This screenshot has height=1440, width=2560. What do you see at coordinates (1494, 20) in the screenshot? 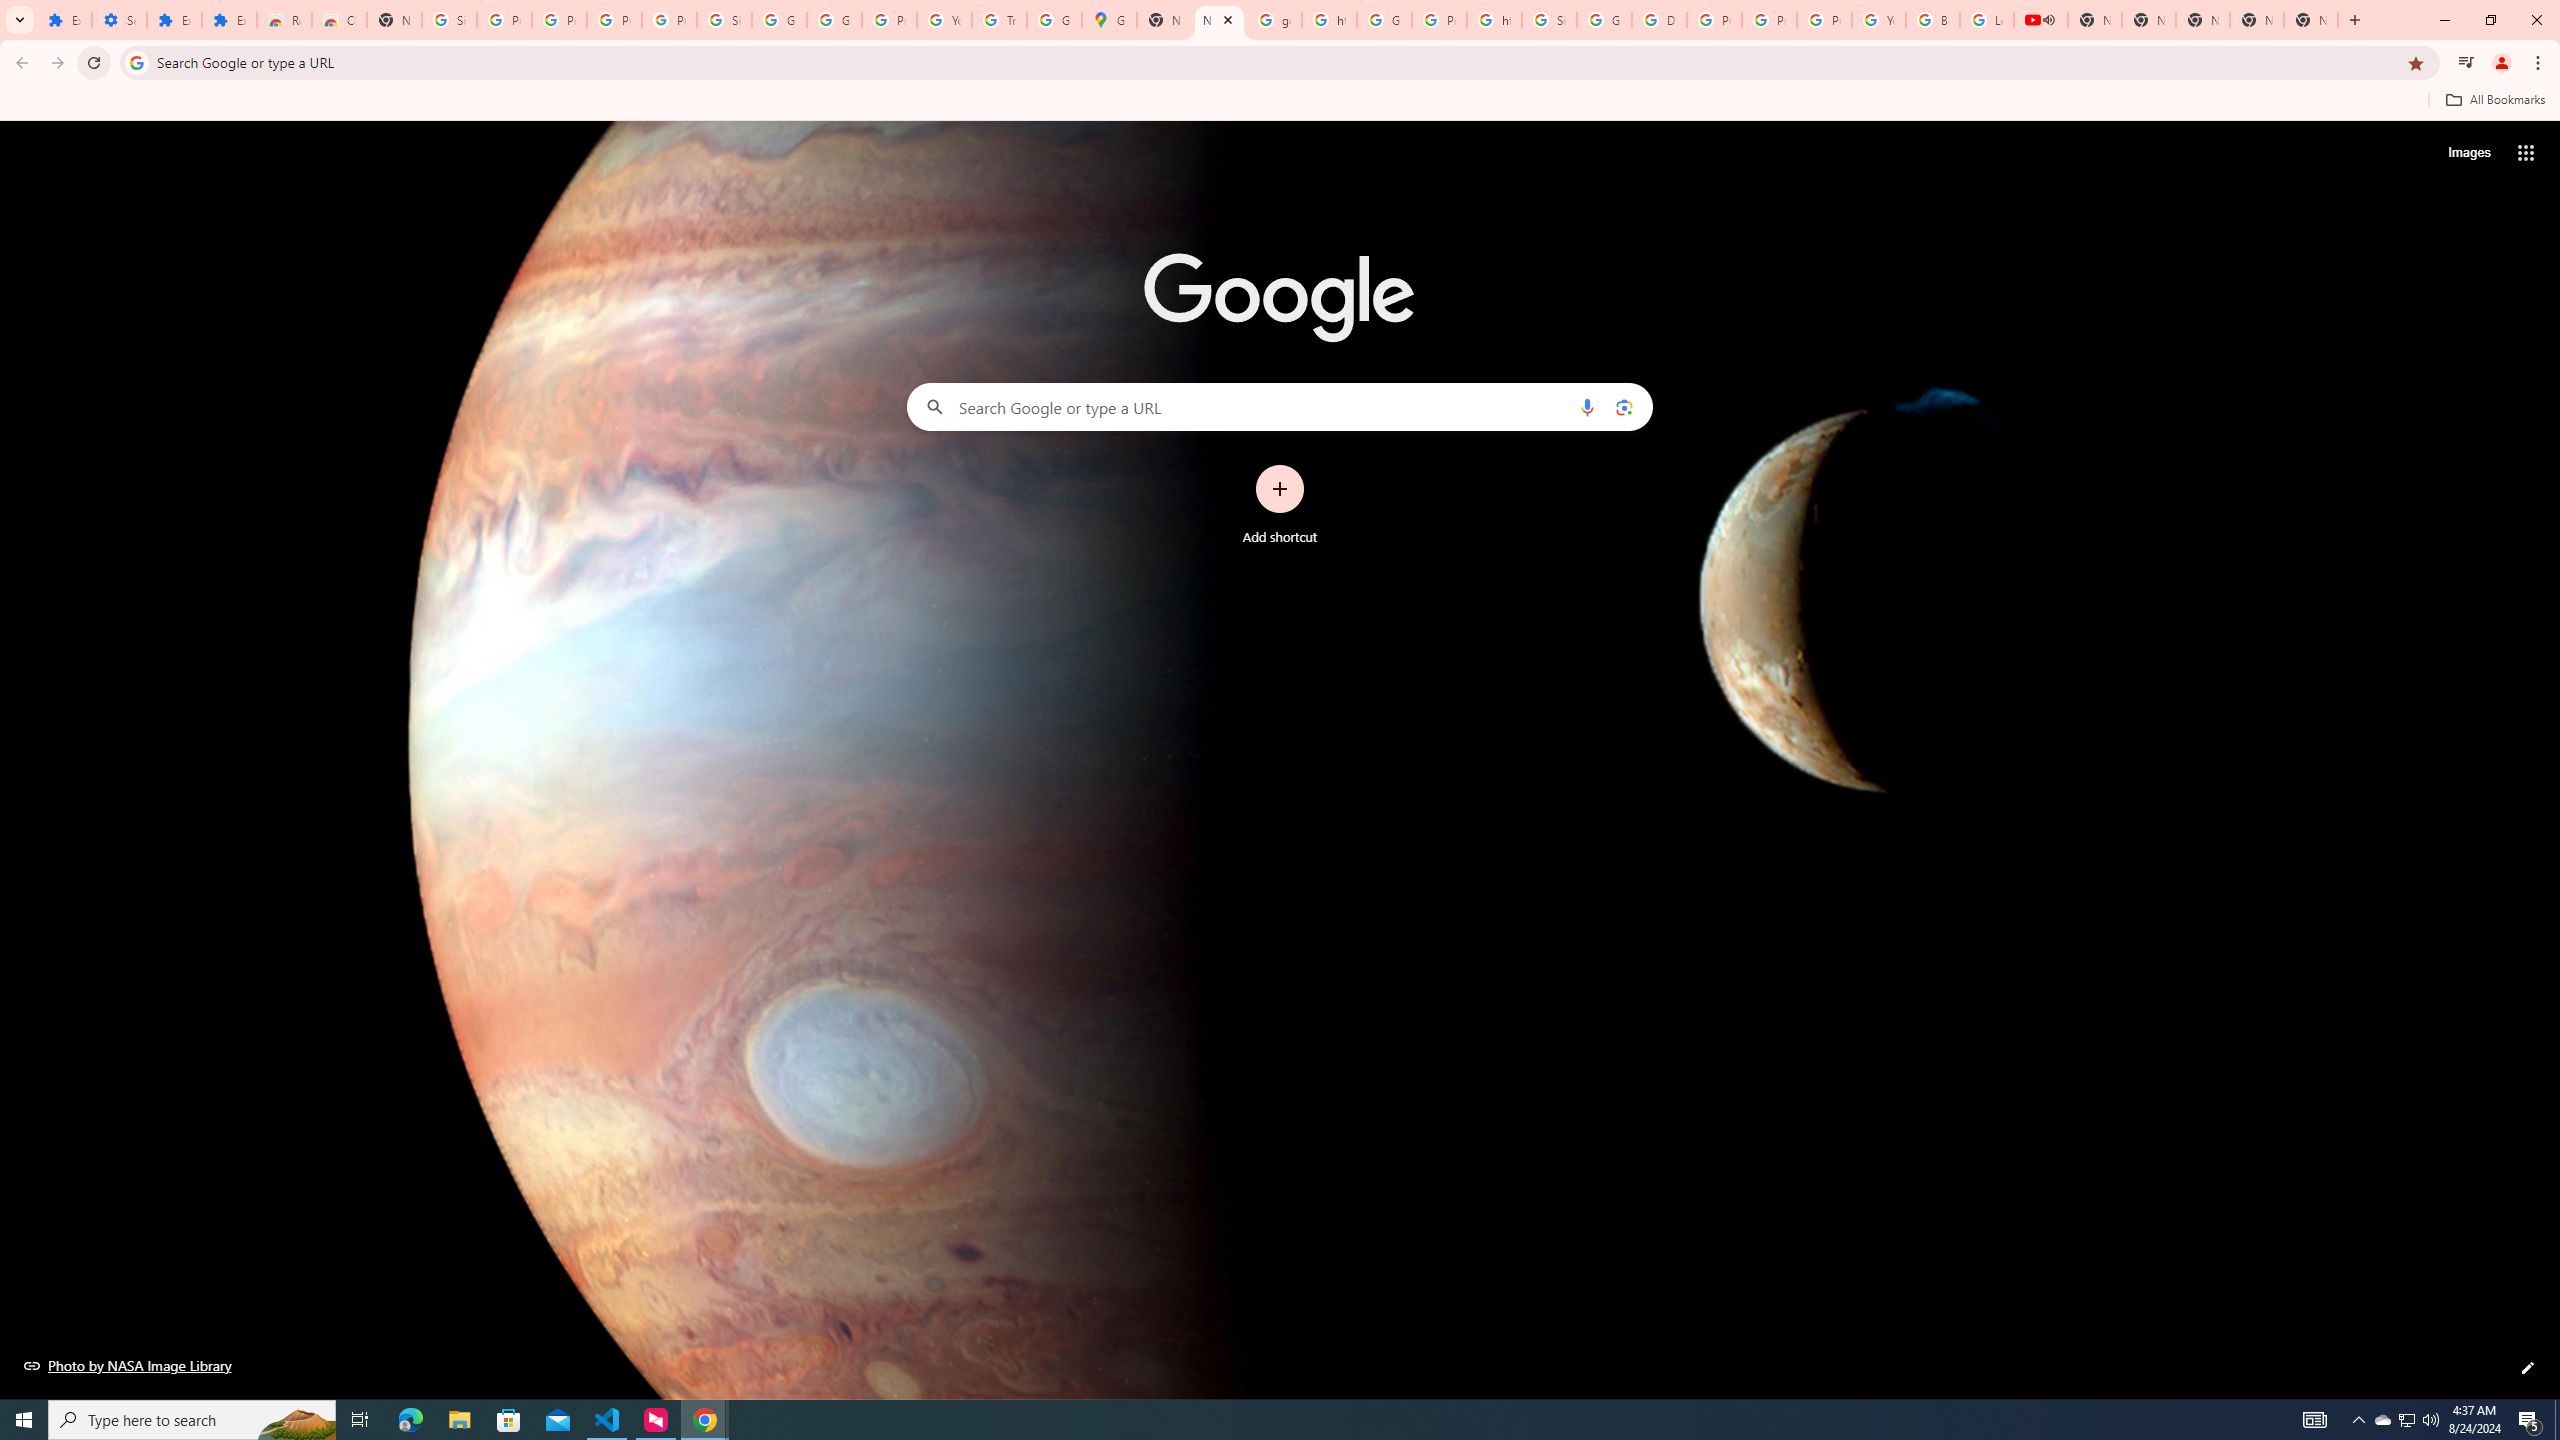
I see `https://scholar.google.com/` at bounding box center [1494, 20].